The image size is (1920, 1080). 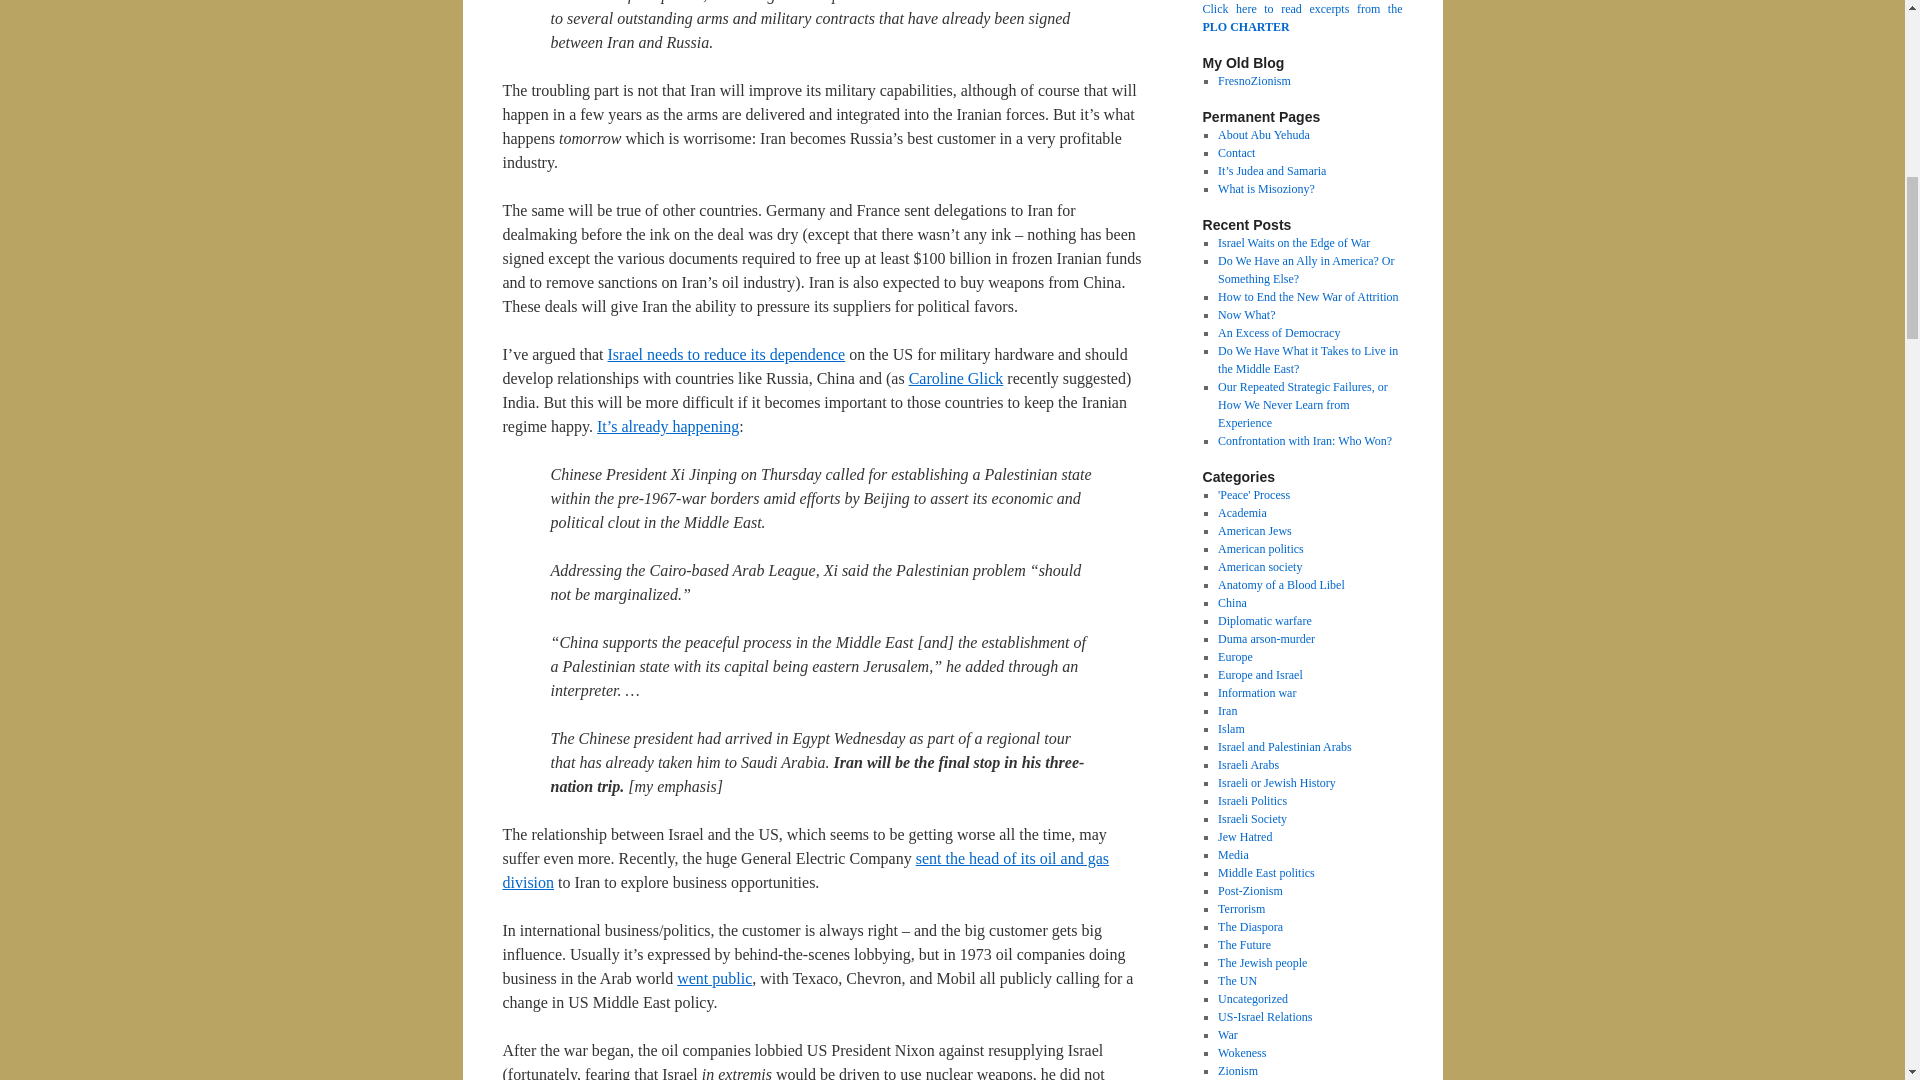 What do you see at coordinates (1236, 152) in the screenshot?
I see `Contact` at bounding box center [1236, 152].